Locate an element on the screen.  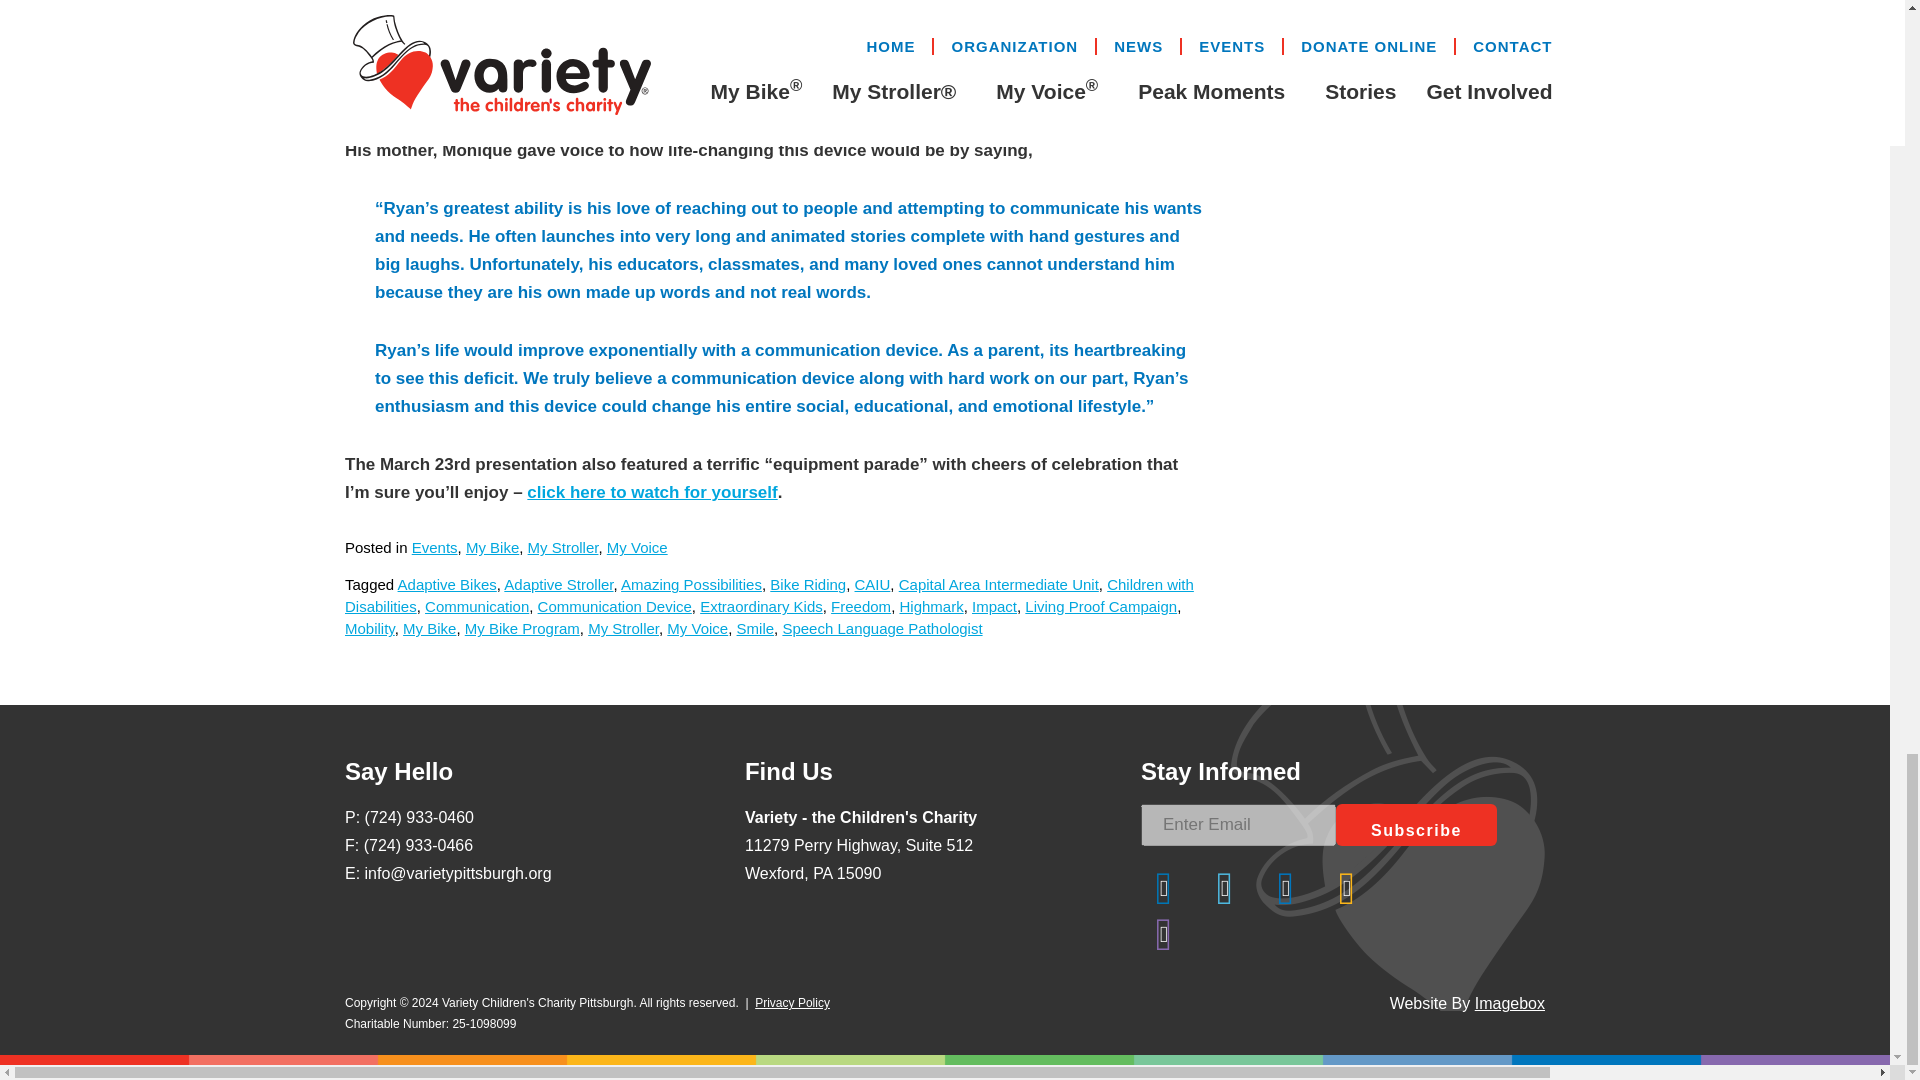
Facebook is located at coordinates (1163, 888).